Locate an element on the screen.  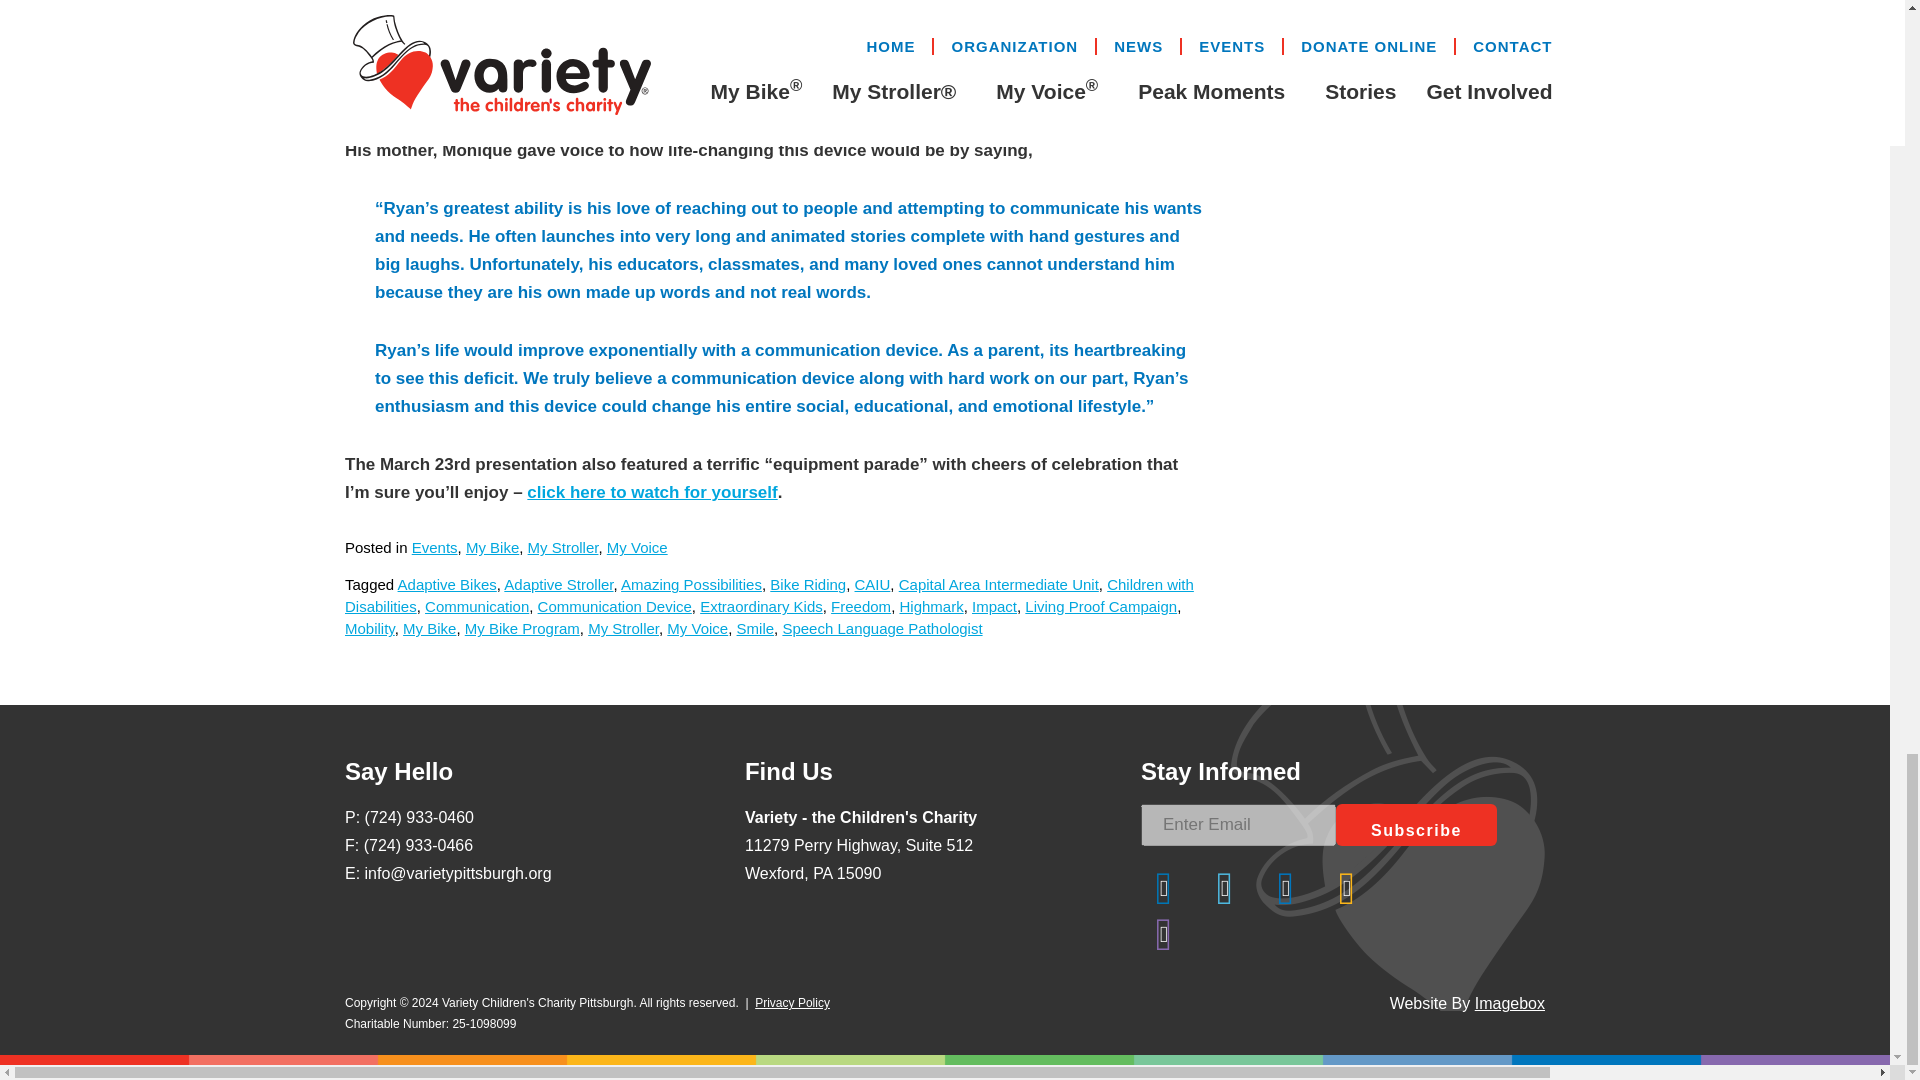
Facebook is located at coordinates (1163, 888).